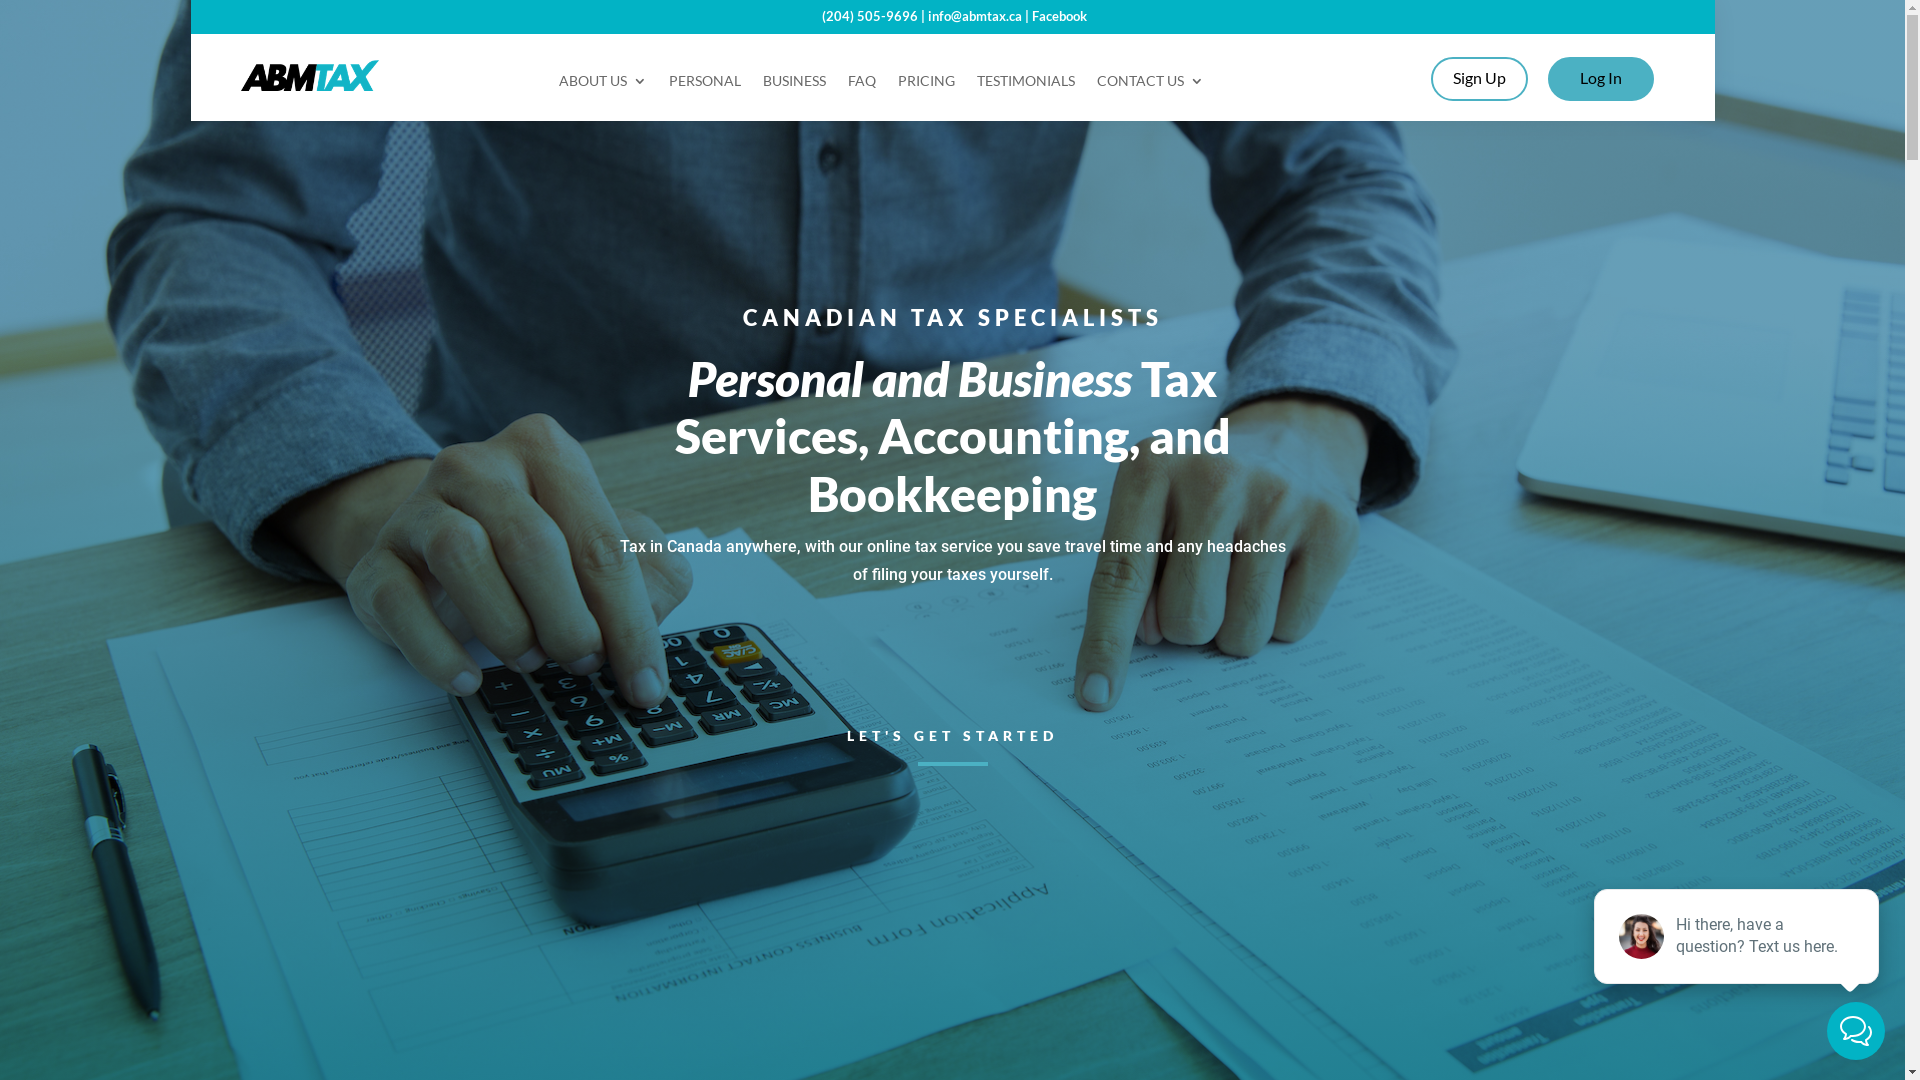 Image resolution: width=1920 pixels, height=1080 pixels. Describe the element at coordinates (1601, 79) in the screenshot. I see `Log In` at that location.